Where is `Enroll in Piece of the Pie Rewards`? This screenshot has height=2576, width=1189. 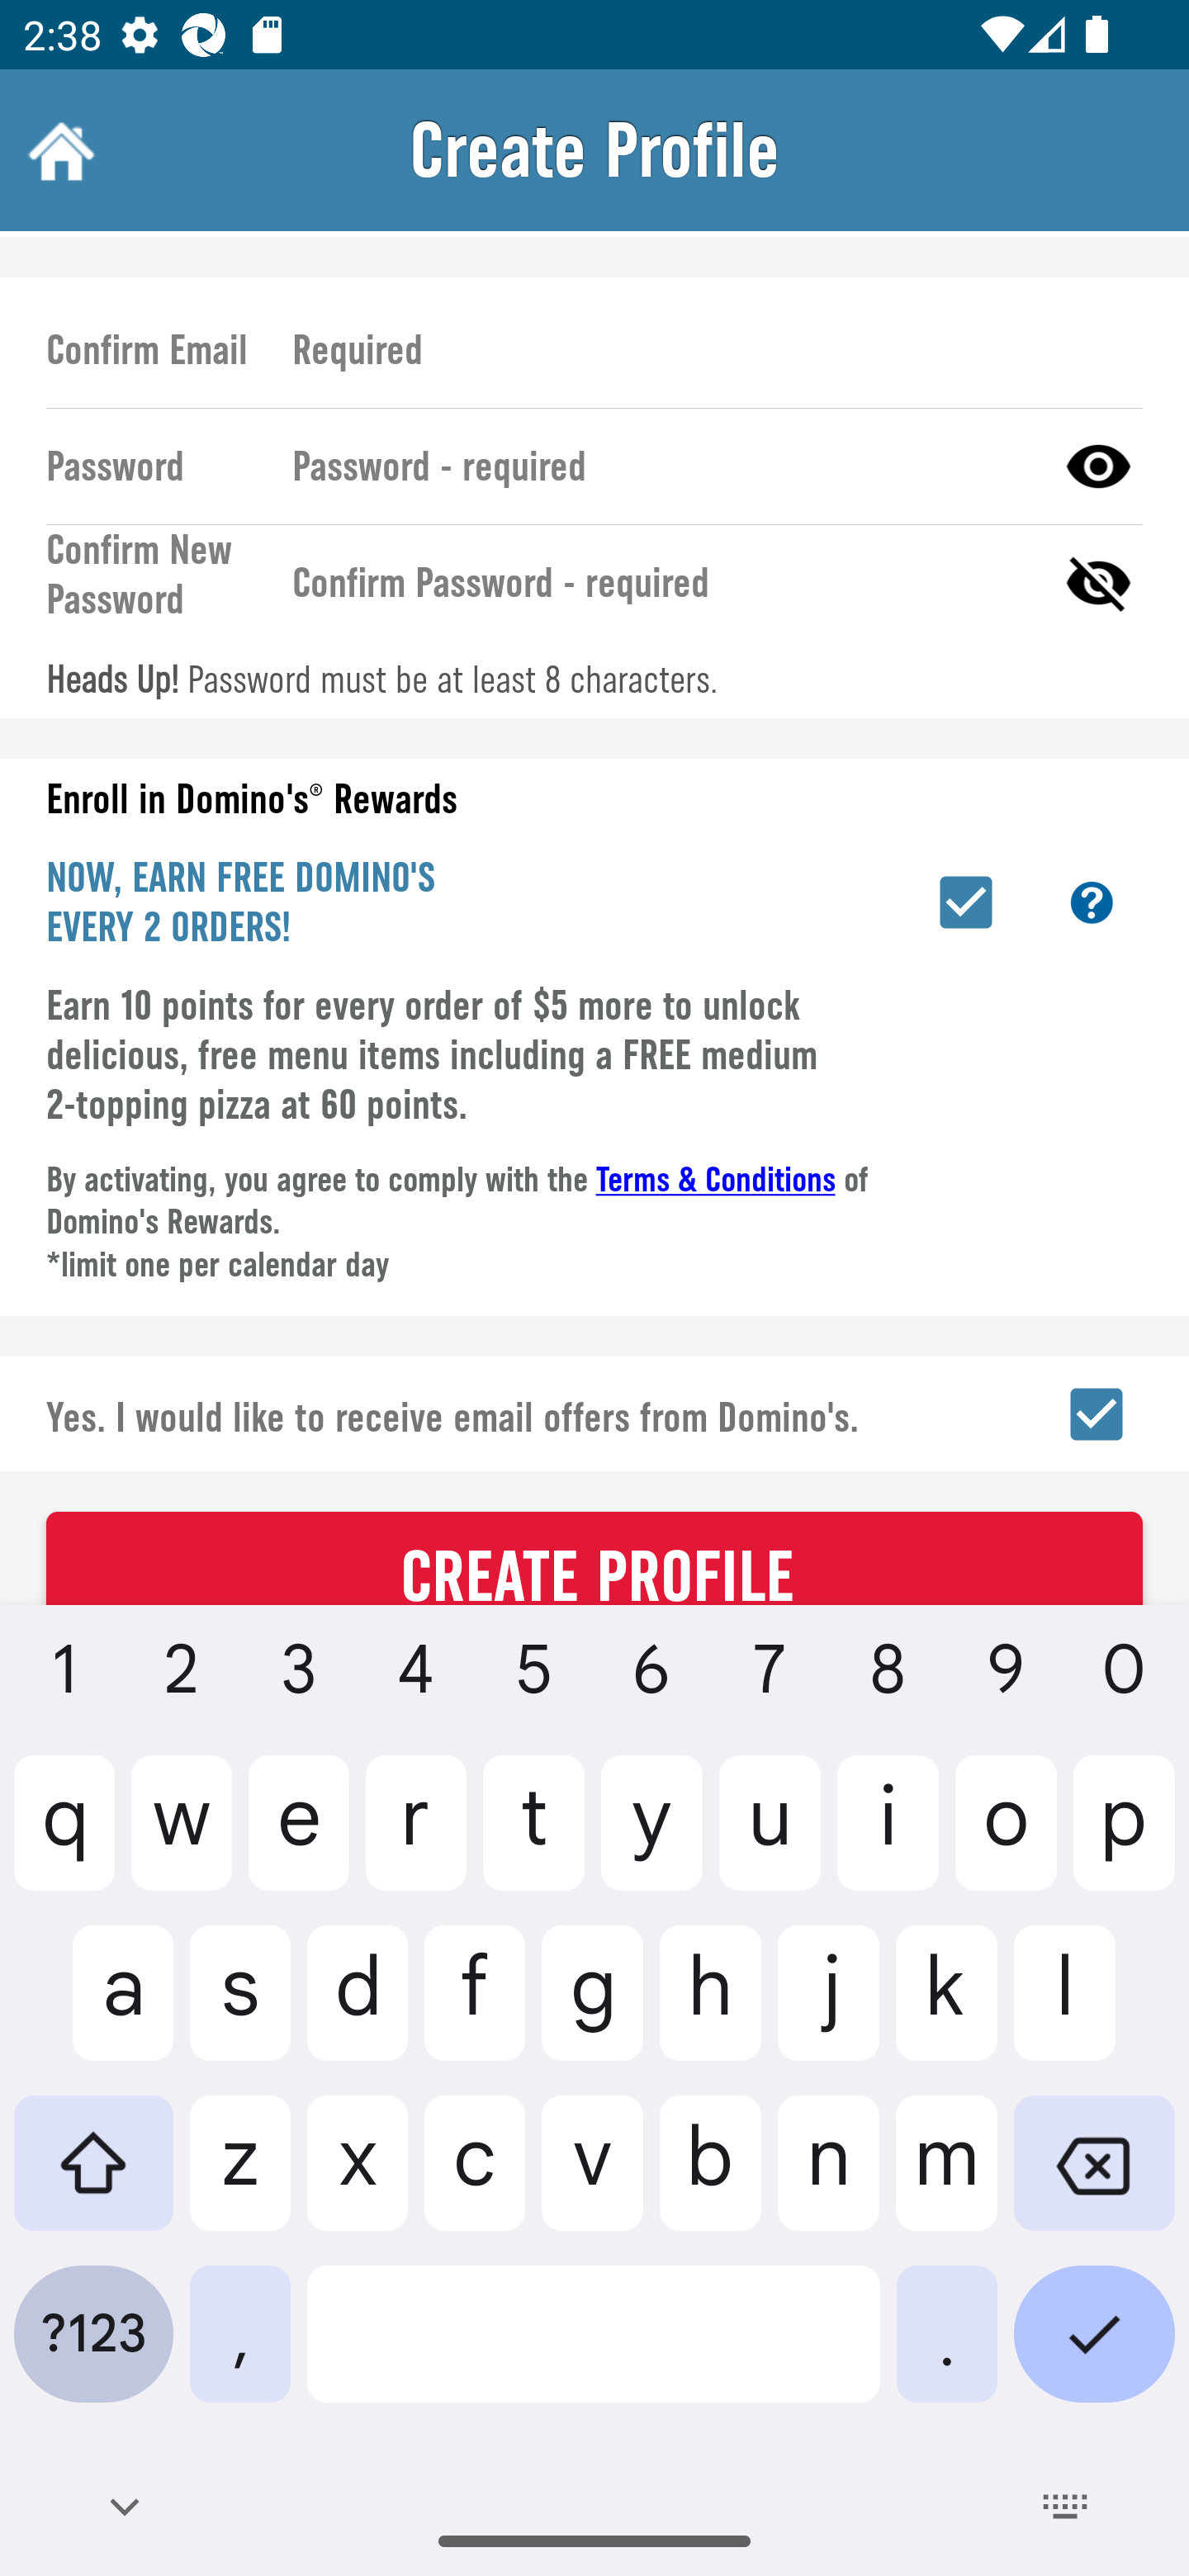
Enroll in Piece of the Pie Rewards is located at coordinates (966, 902).